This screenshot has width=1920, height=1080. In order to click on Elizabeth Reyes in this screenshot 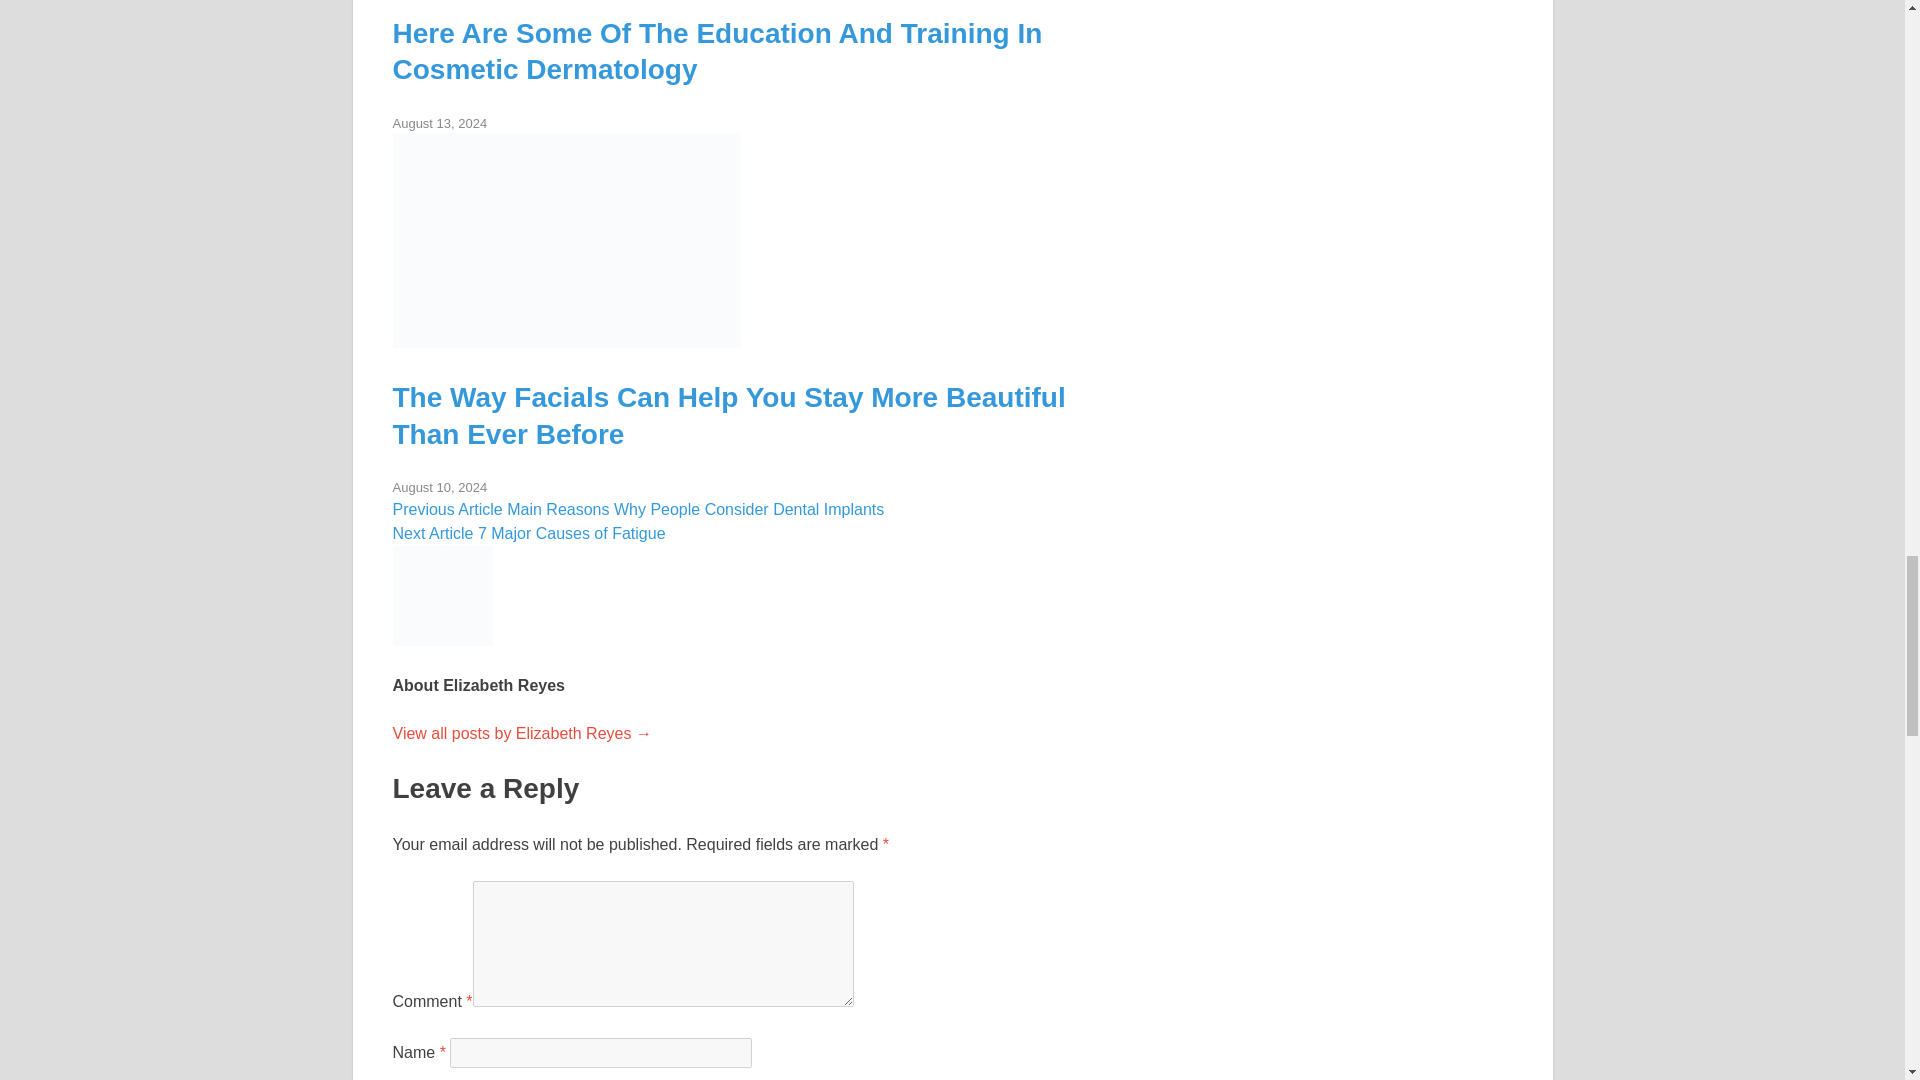, I will do `click(520, 732)`.